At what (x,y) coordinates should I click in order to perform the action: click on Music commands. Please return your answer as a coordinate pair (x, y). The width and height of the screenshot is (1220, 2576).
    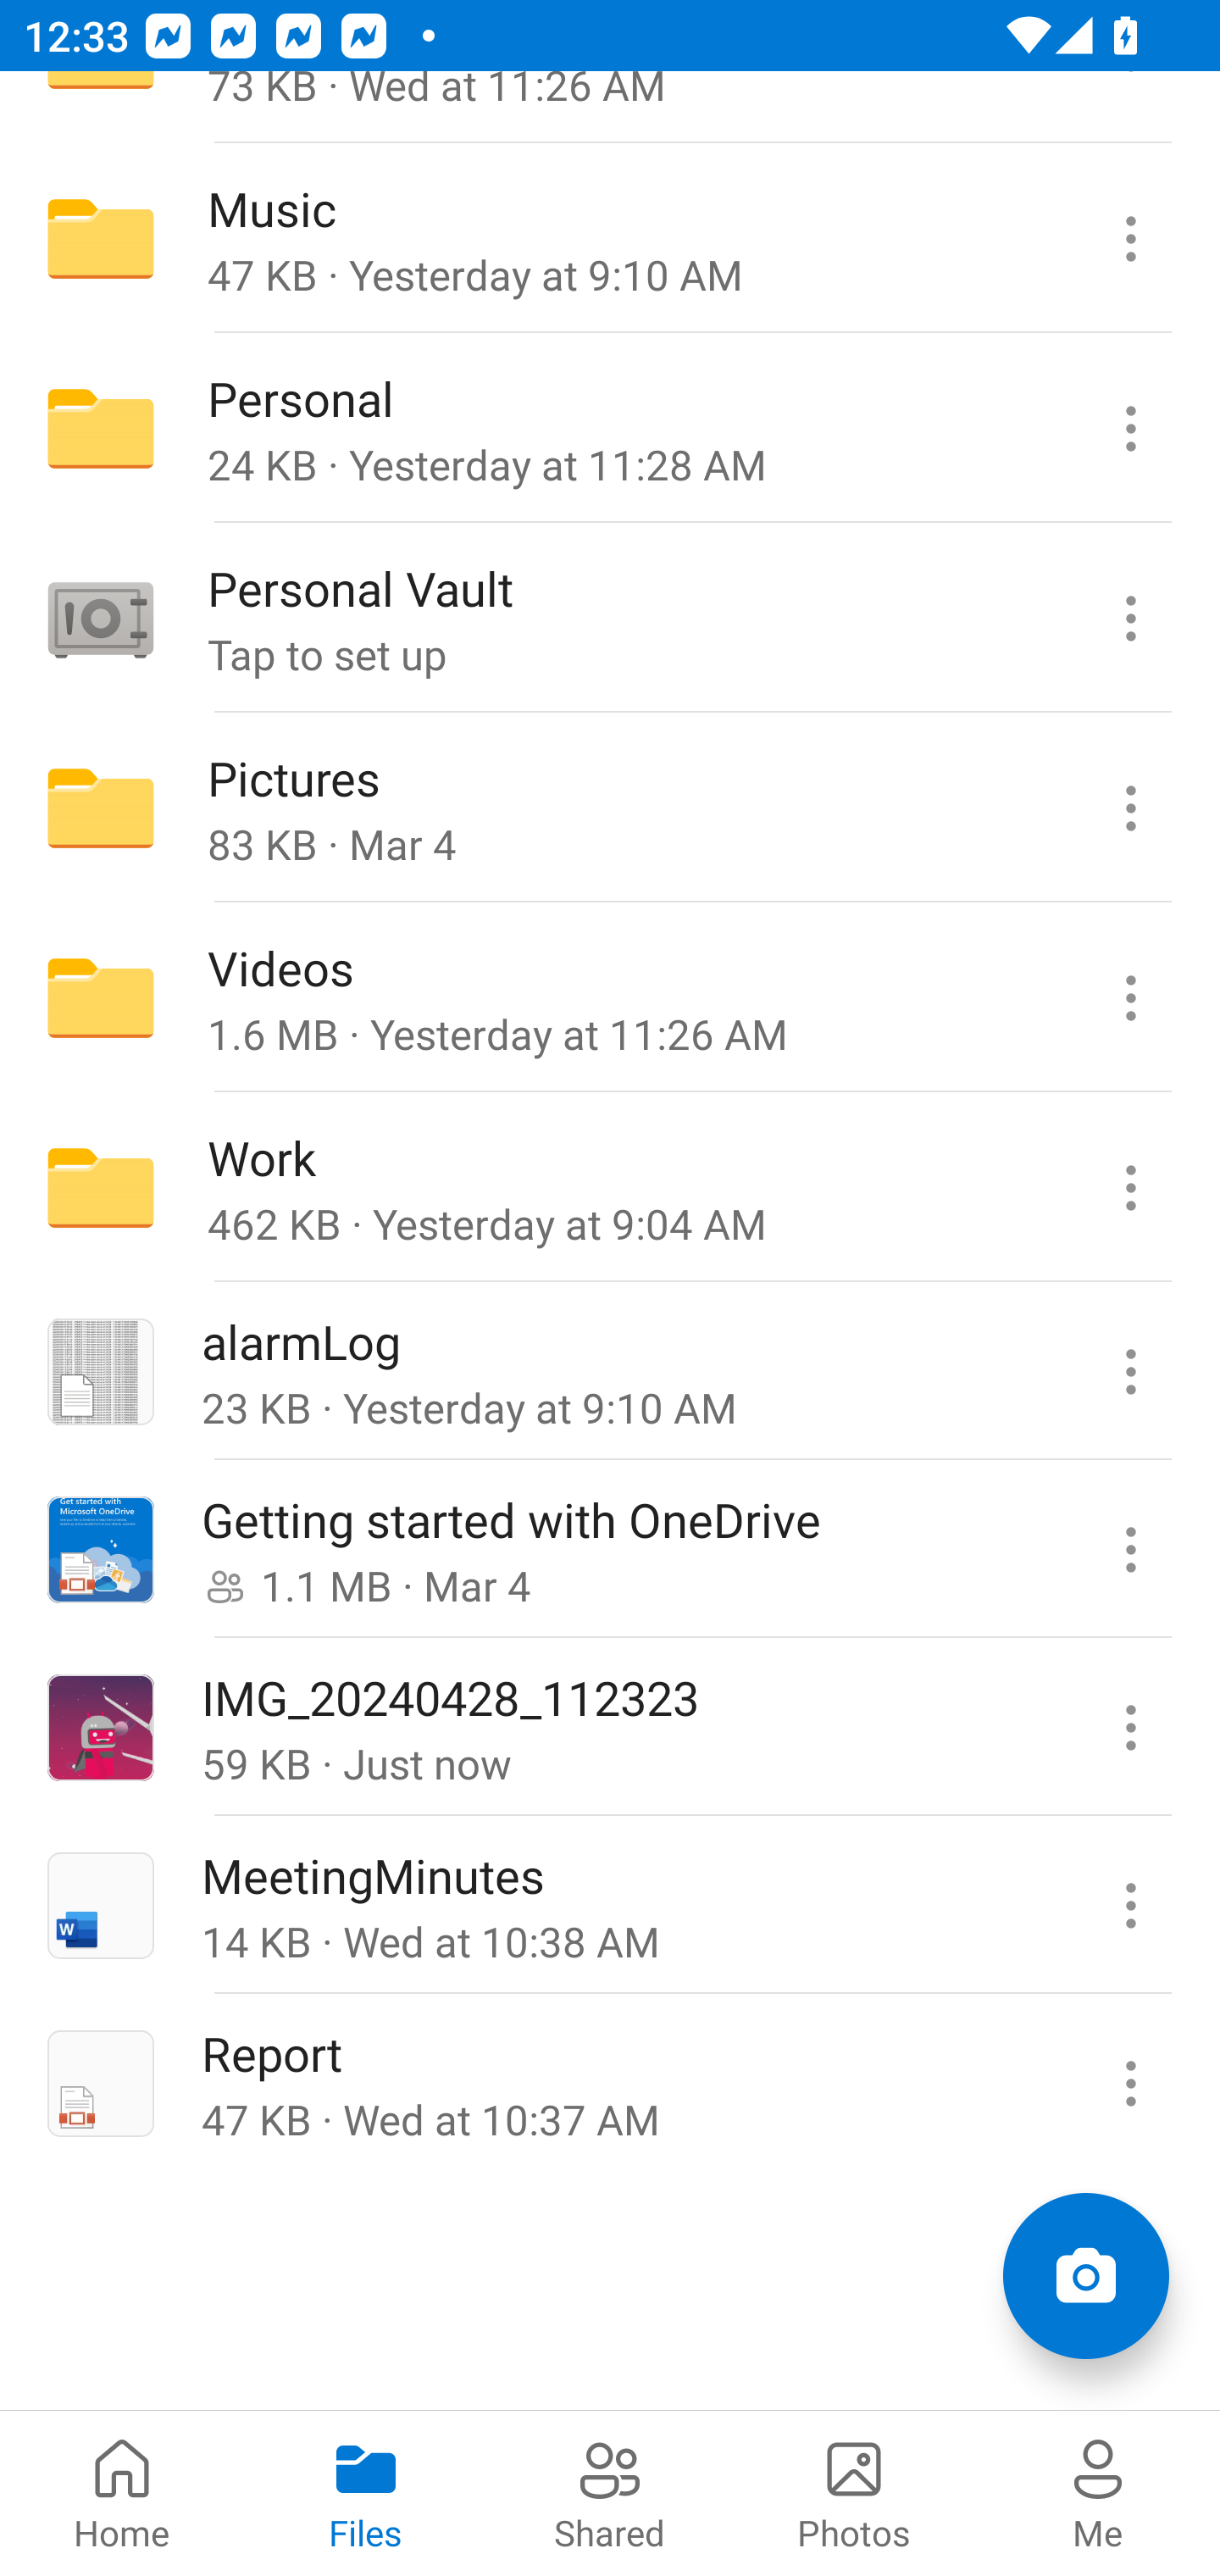
    Looking at the image, I should click on (1130, 239).